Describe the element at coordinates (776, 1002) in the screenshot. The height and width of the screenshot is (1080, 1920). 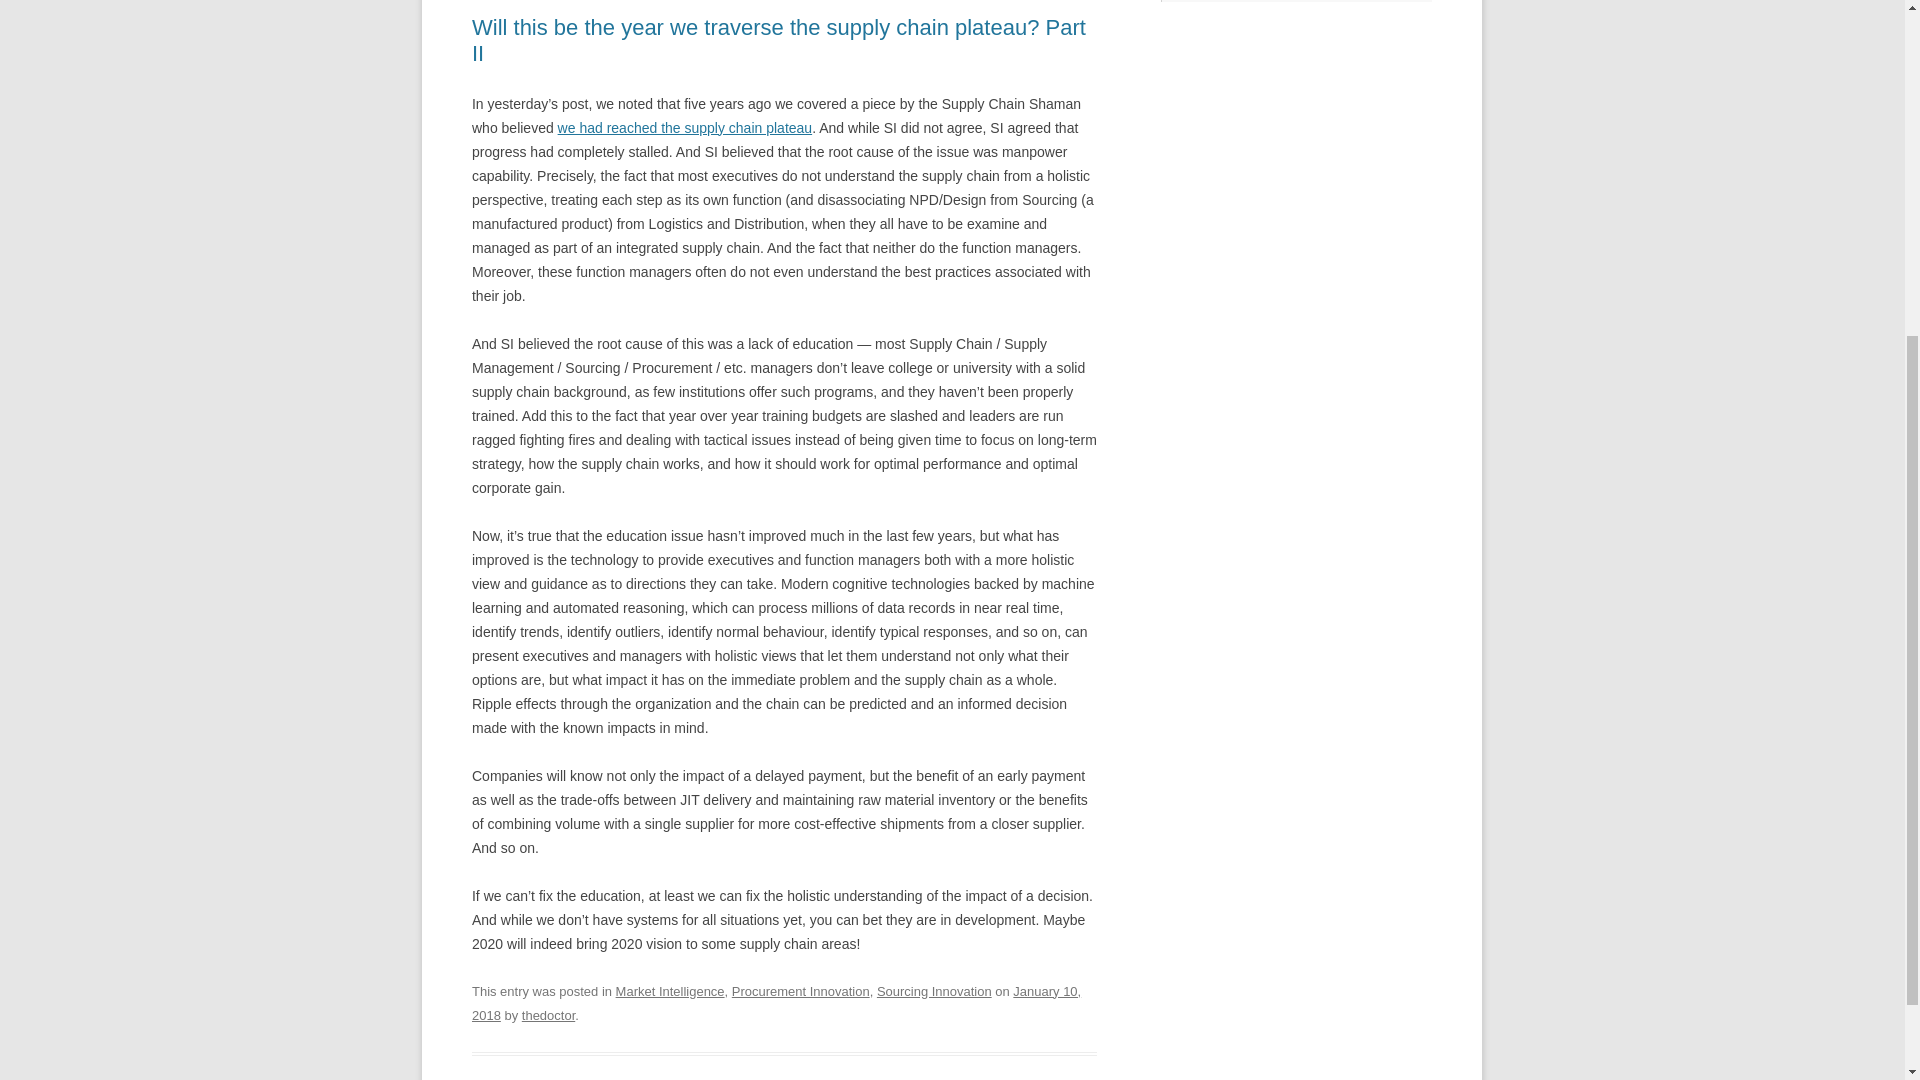
I see `January 10, 2018` at that location.